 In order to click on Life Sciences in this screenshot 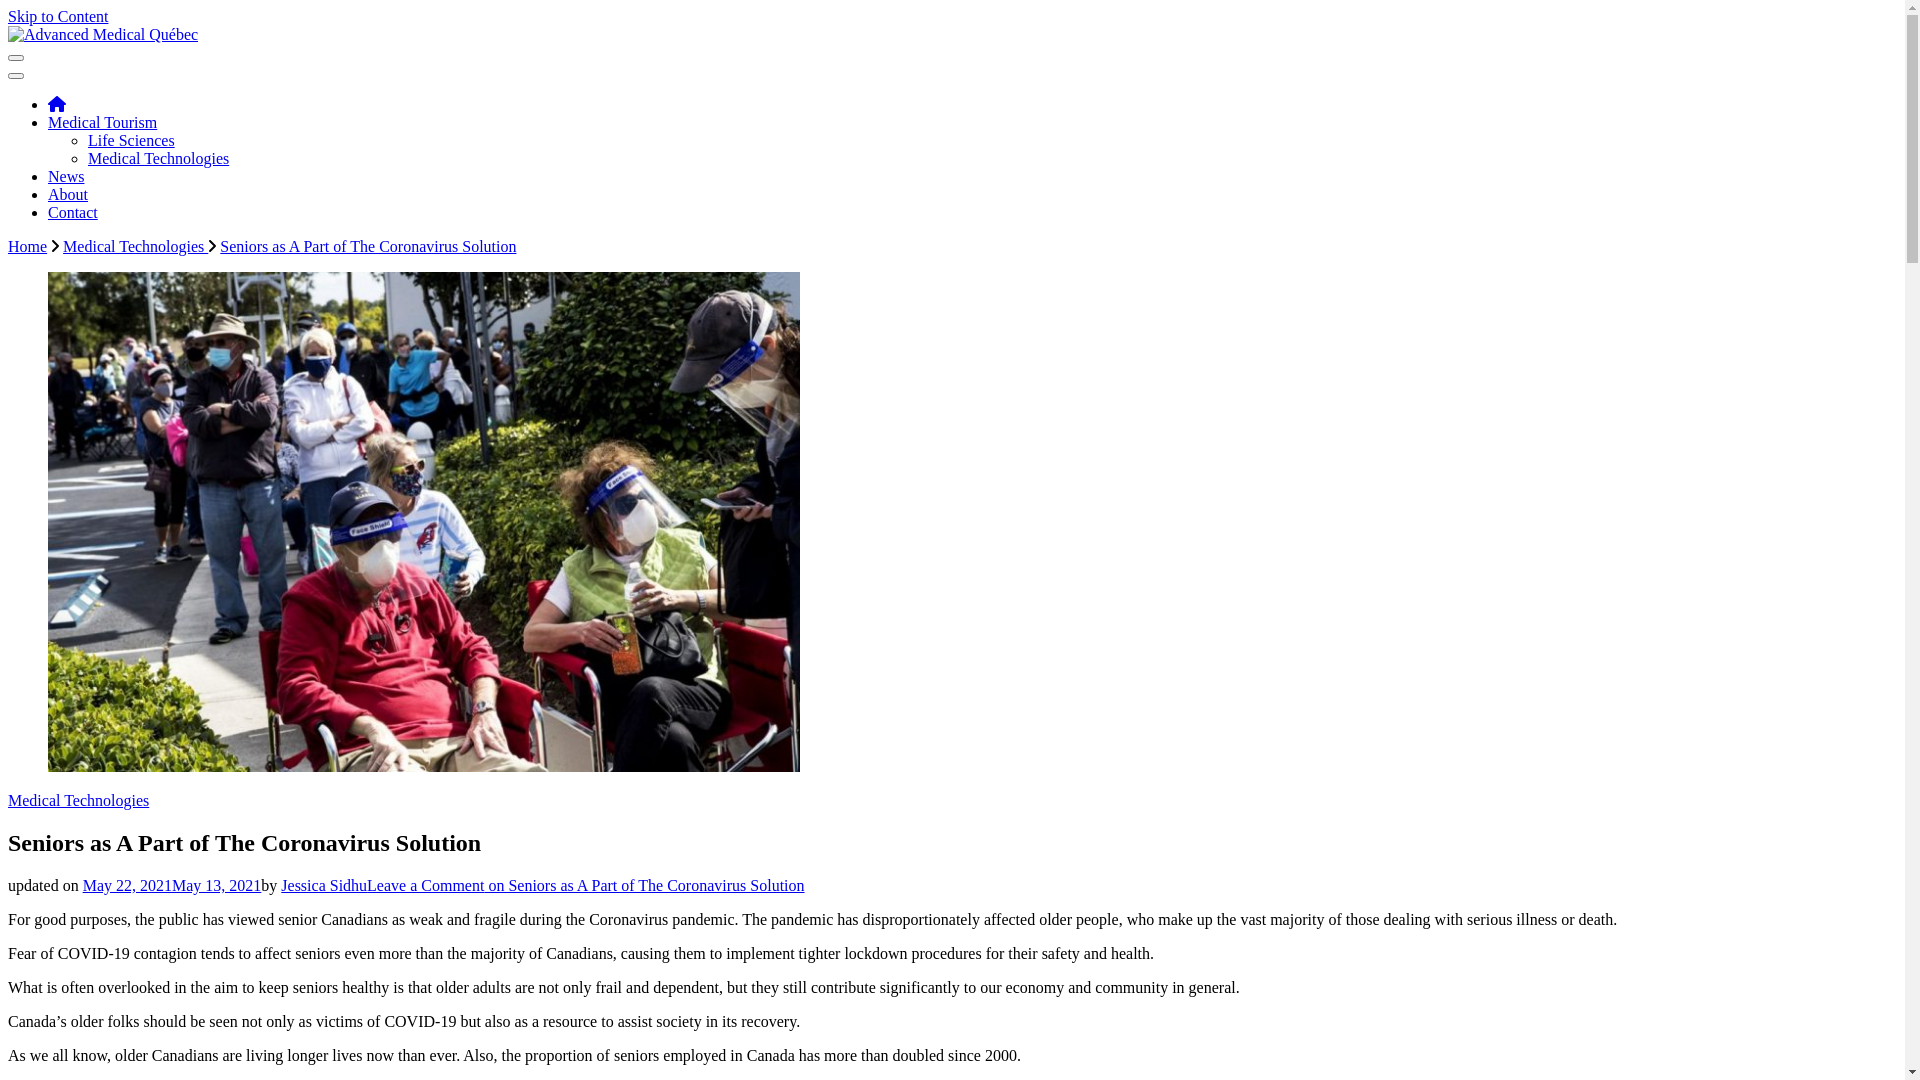, I will do `click(132, 140)`.